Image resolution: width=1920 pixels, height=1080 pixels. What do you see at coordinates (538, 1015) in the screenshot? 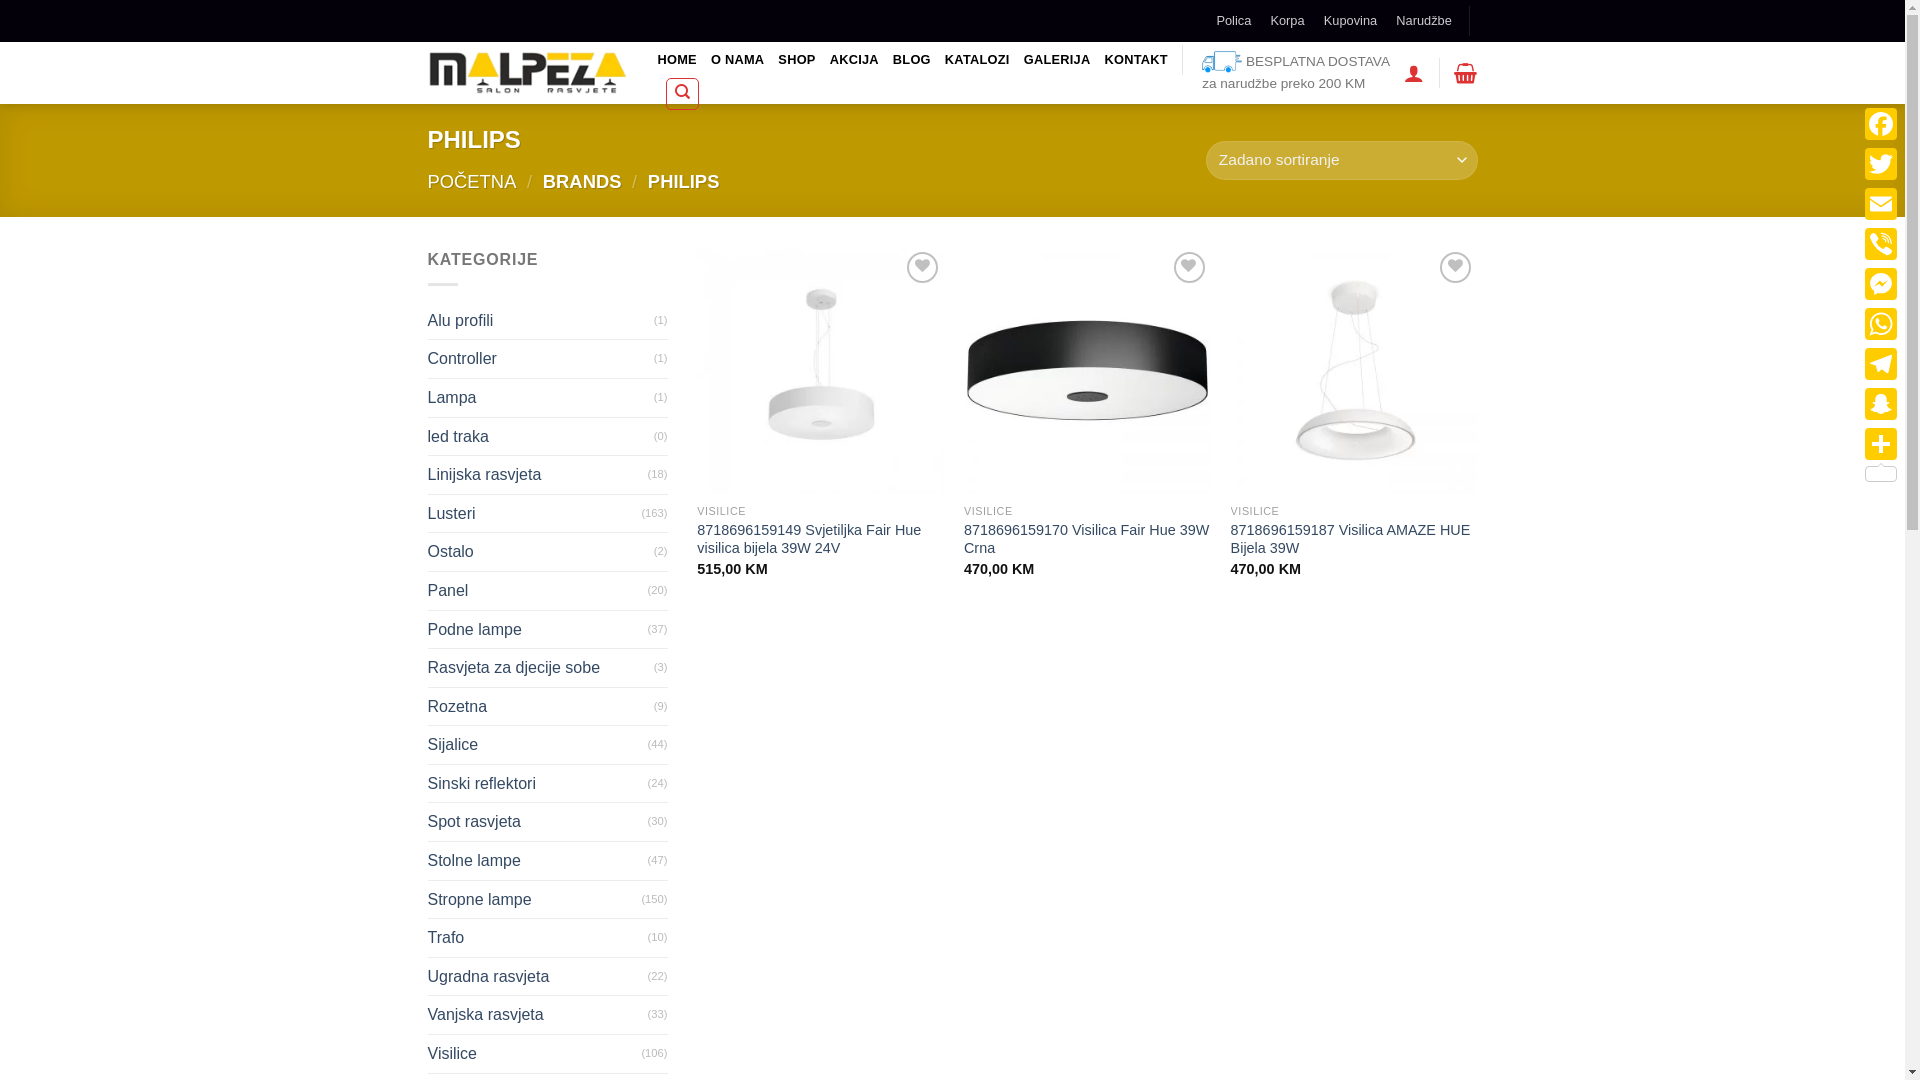
I see `Vanjska rasvjeta` at bounding box center [538, 1015].